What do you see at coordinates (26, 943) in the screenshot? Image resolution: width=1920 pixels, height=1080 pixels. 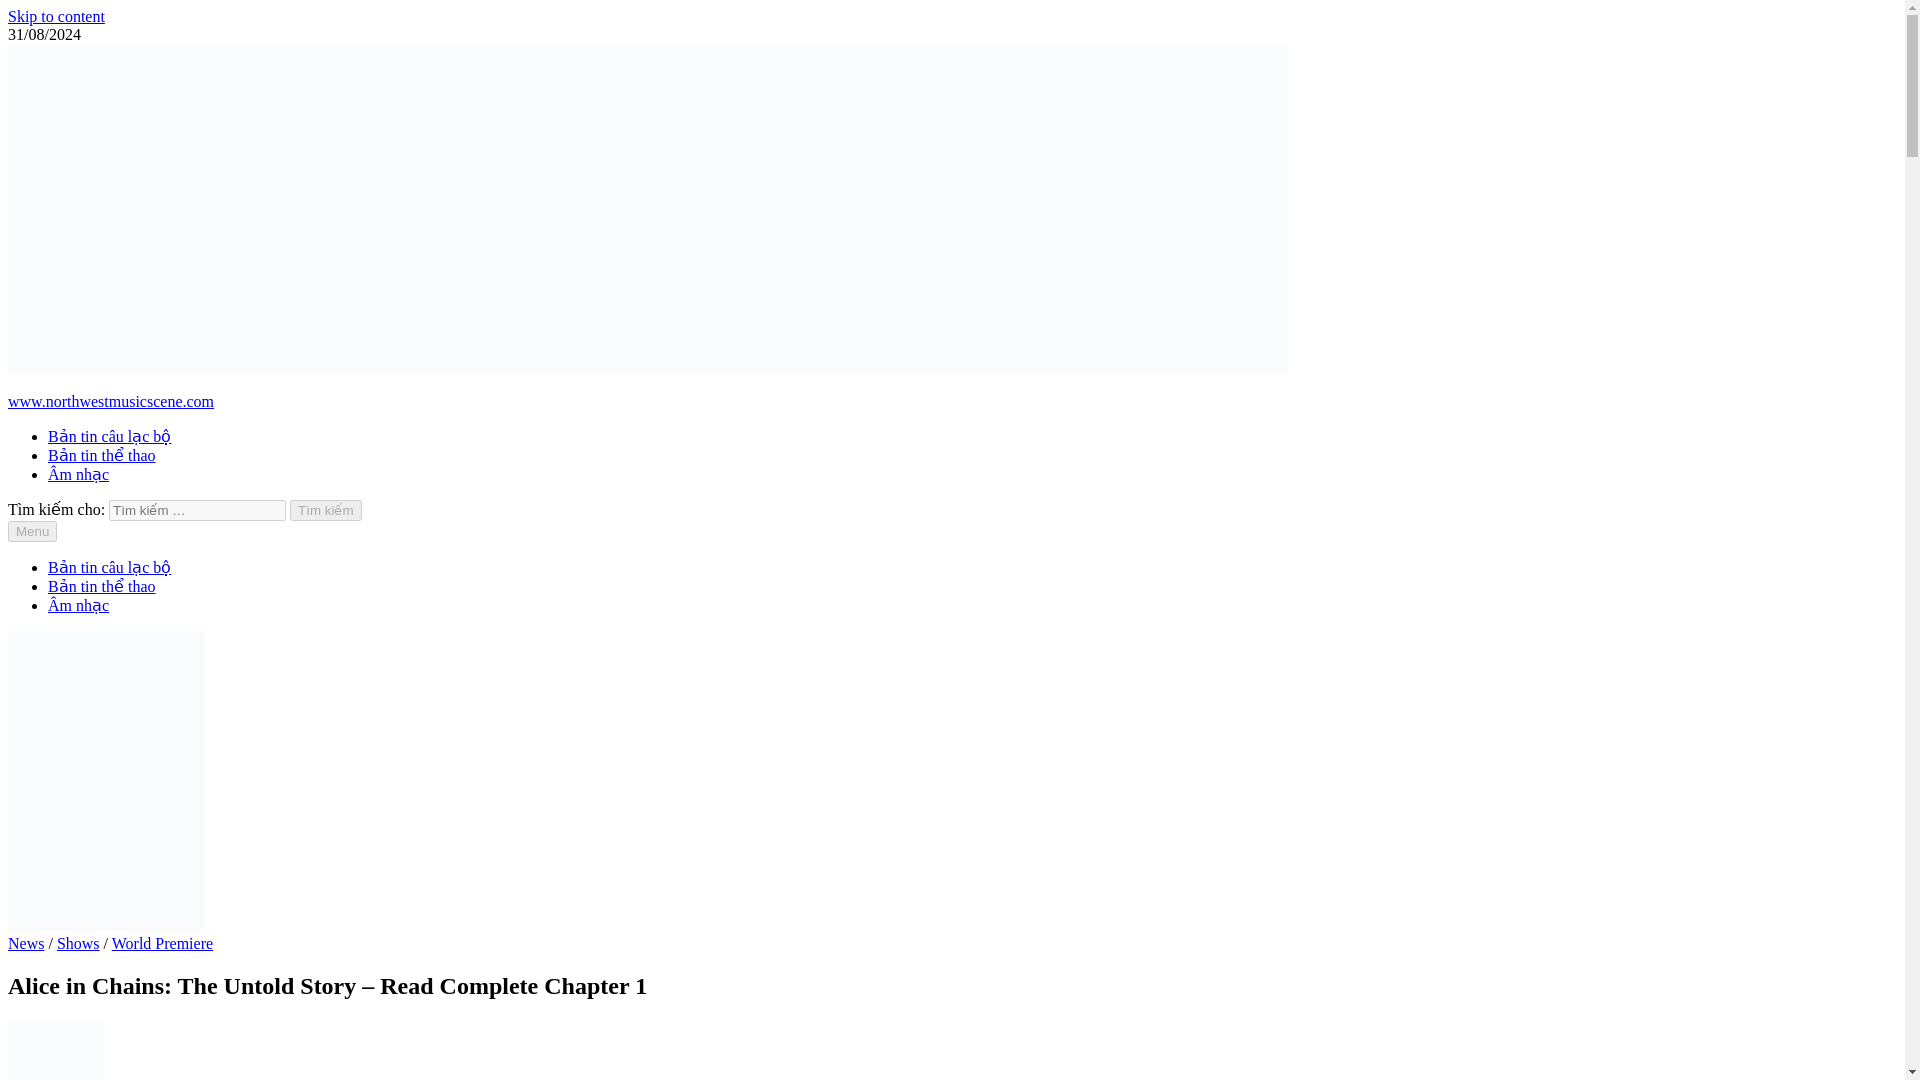 I see `News` at bounding box center [26, 943].